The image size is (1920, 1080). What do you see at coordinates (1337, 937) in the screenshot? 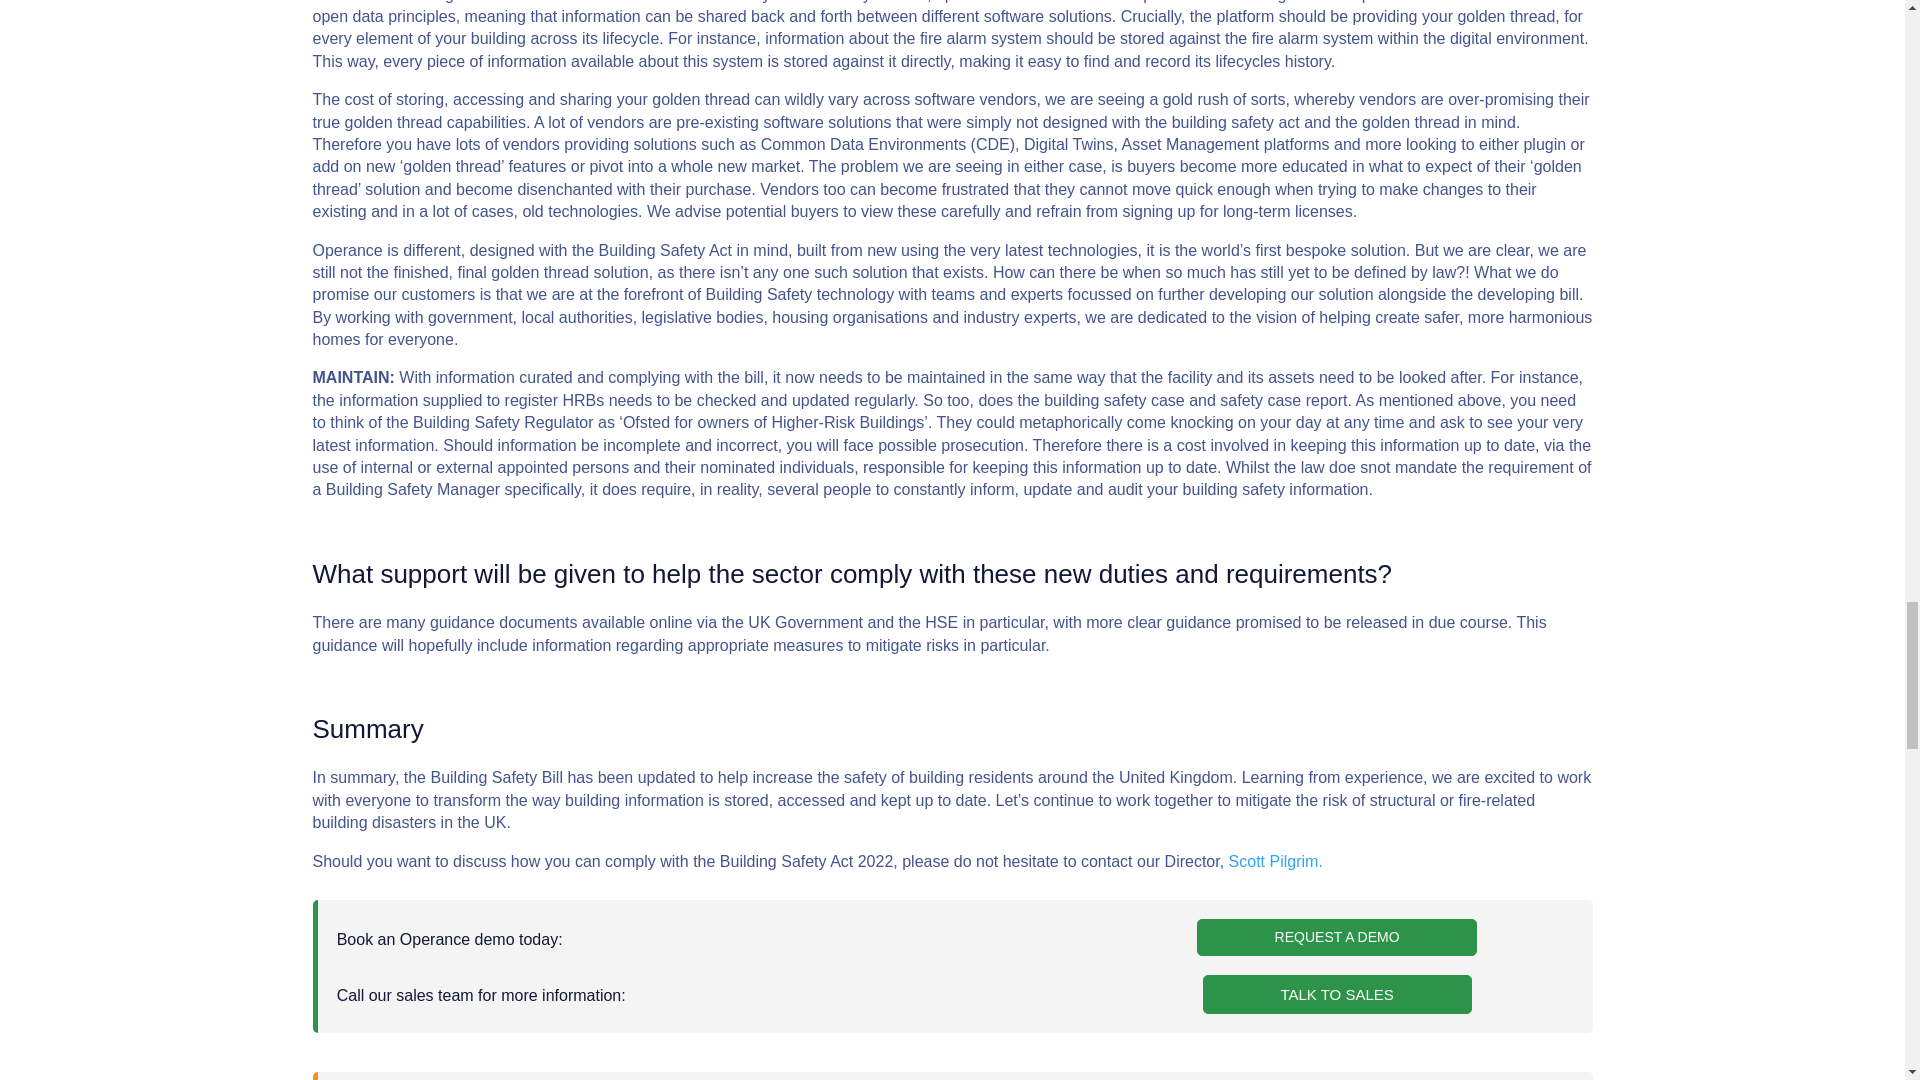
I see `REQUEST A DEMO` at bounding box center [1337, 937].